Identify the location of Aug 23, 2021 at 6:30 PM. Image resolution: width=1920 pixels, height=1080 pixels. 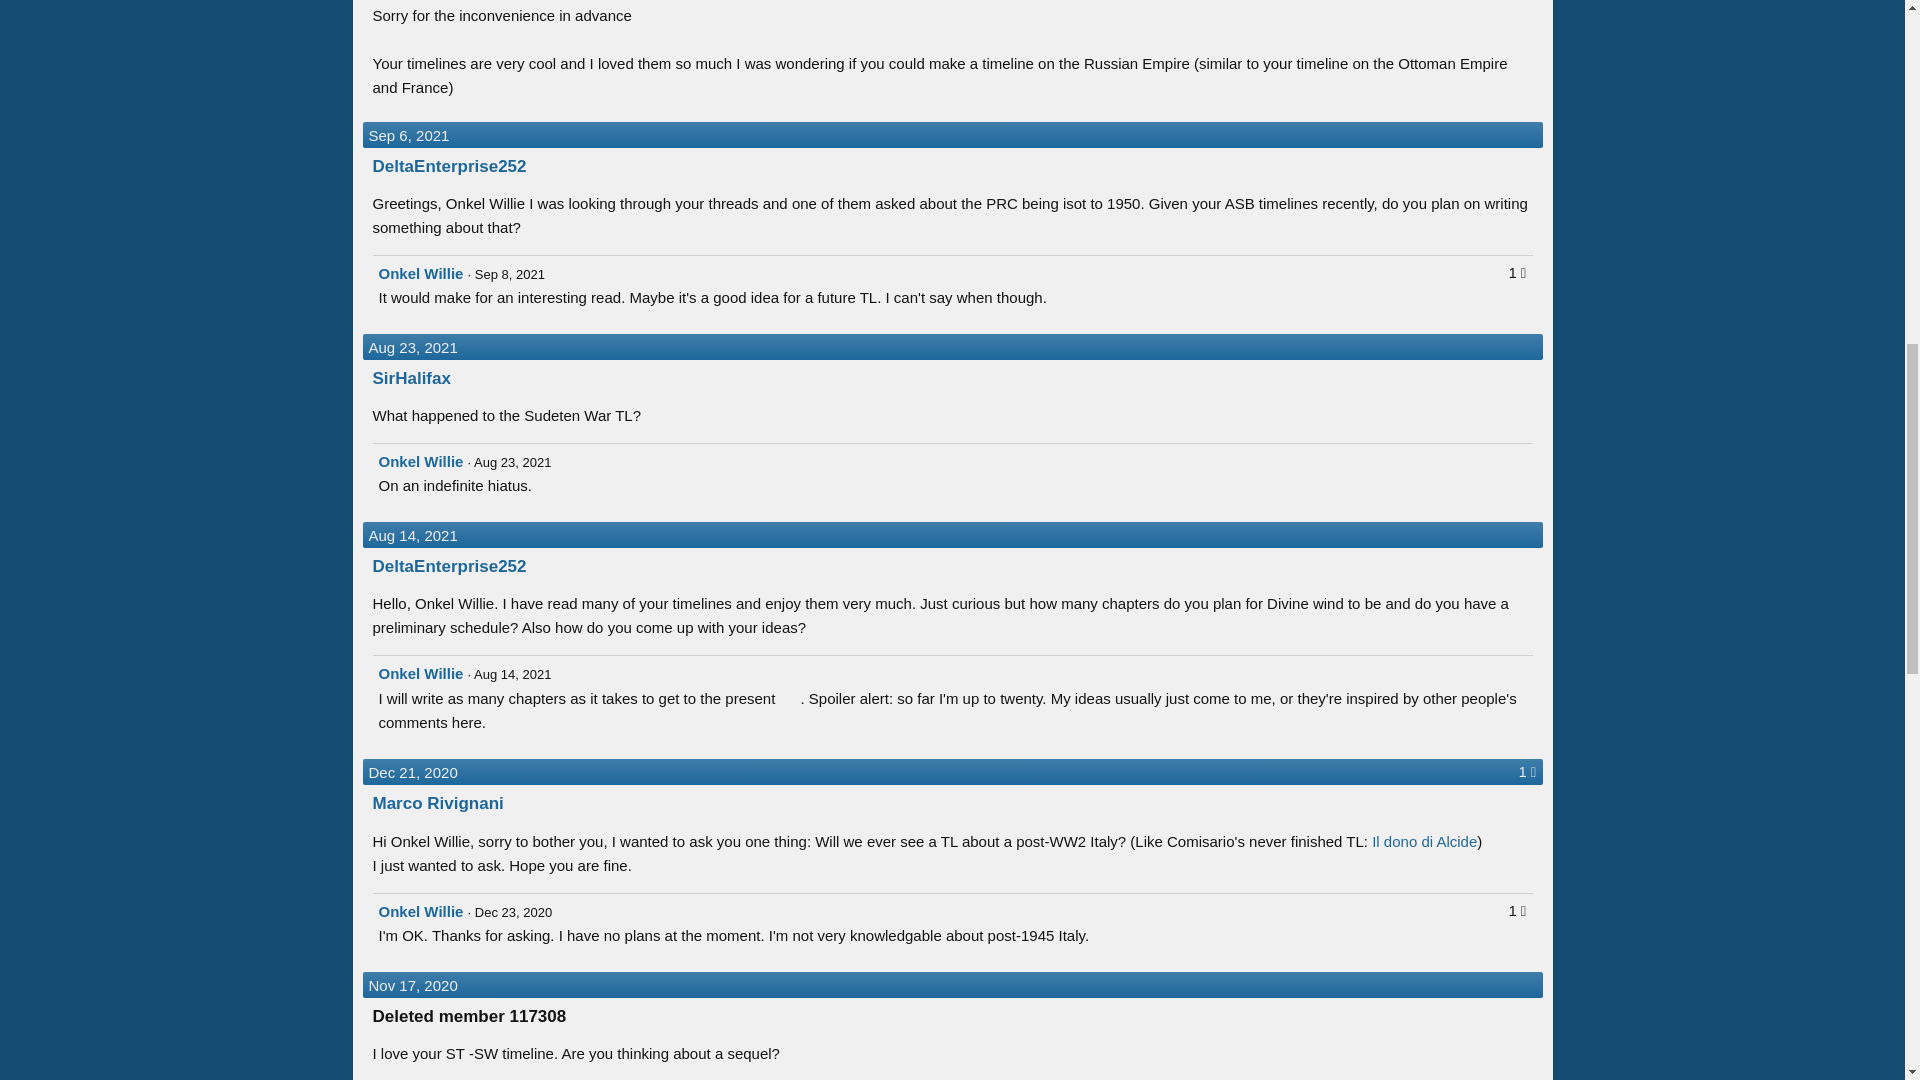
(510, 462).